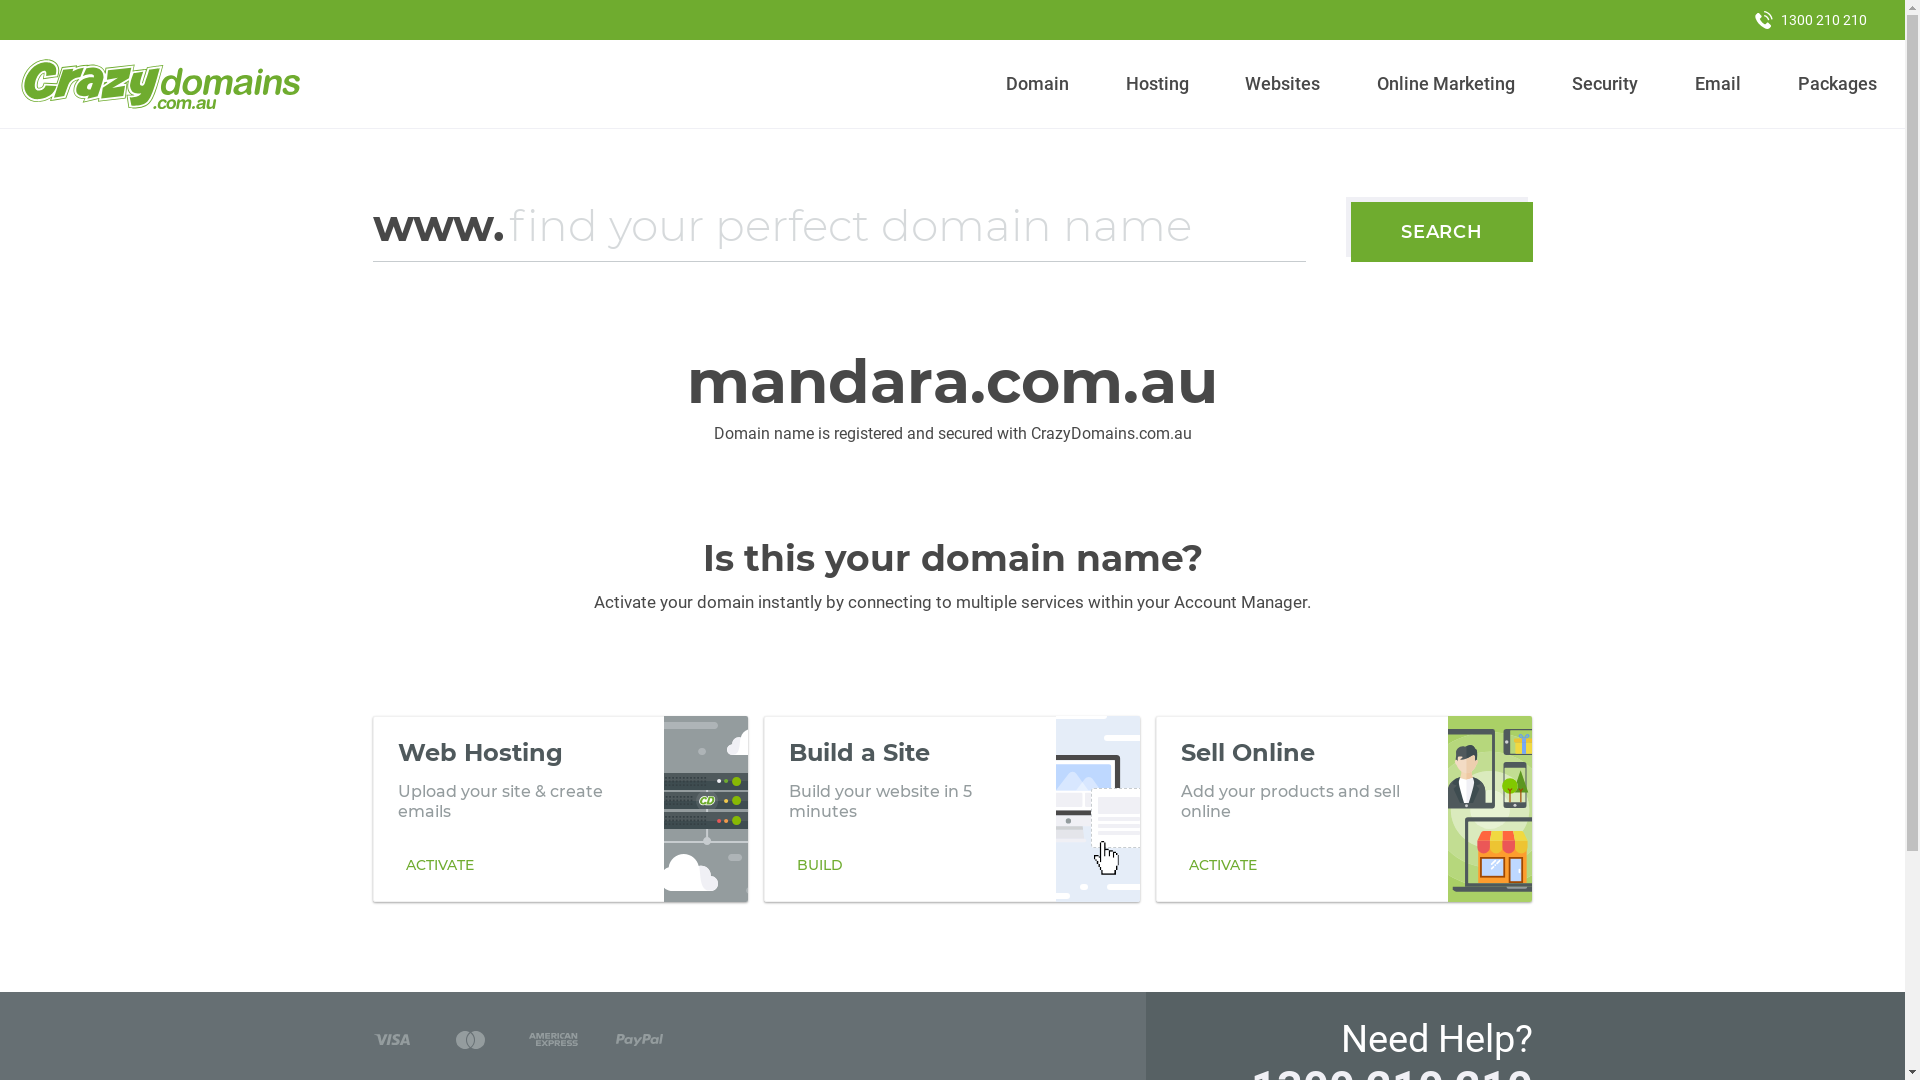 Image resolution: width=1920 pixels, height=1080 pixels. What do you see at coordinates (1442, 232) in the screenshot?
I see `SEARCH` at bounding box center [1442, 232].